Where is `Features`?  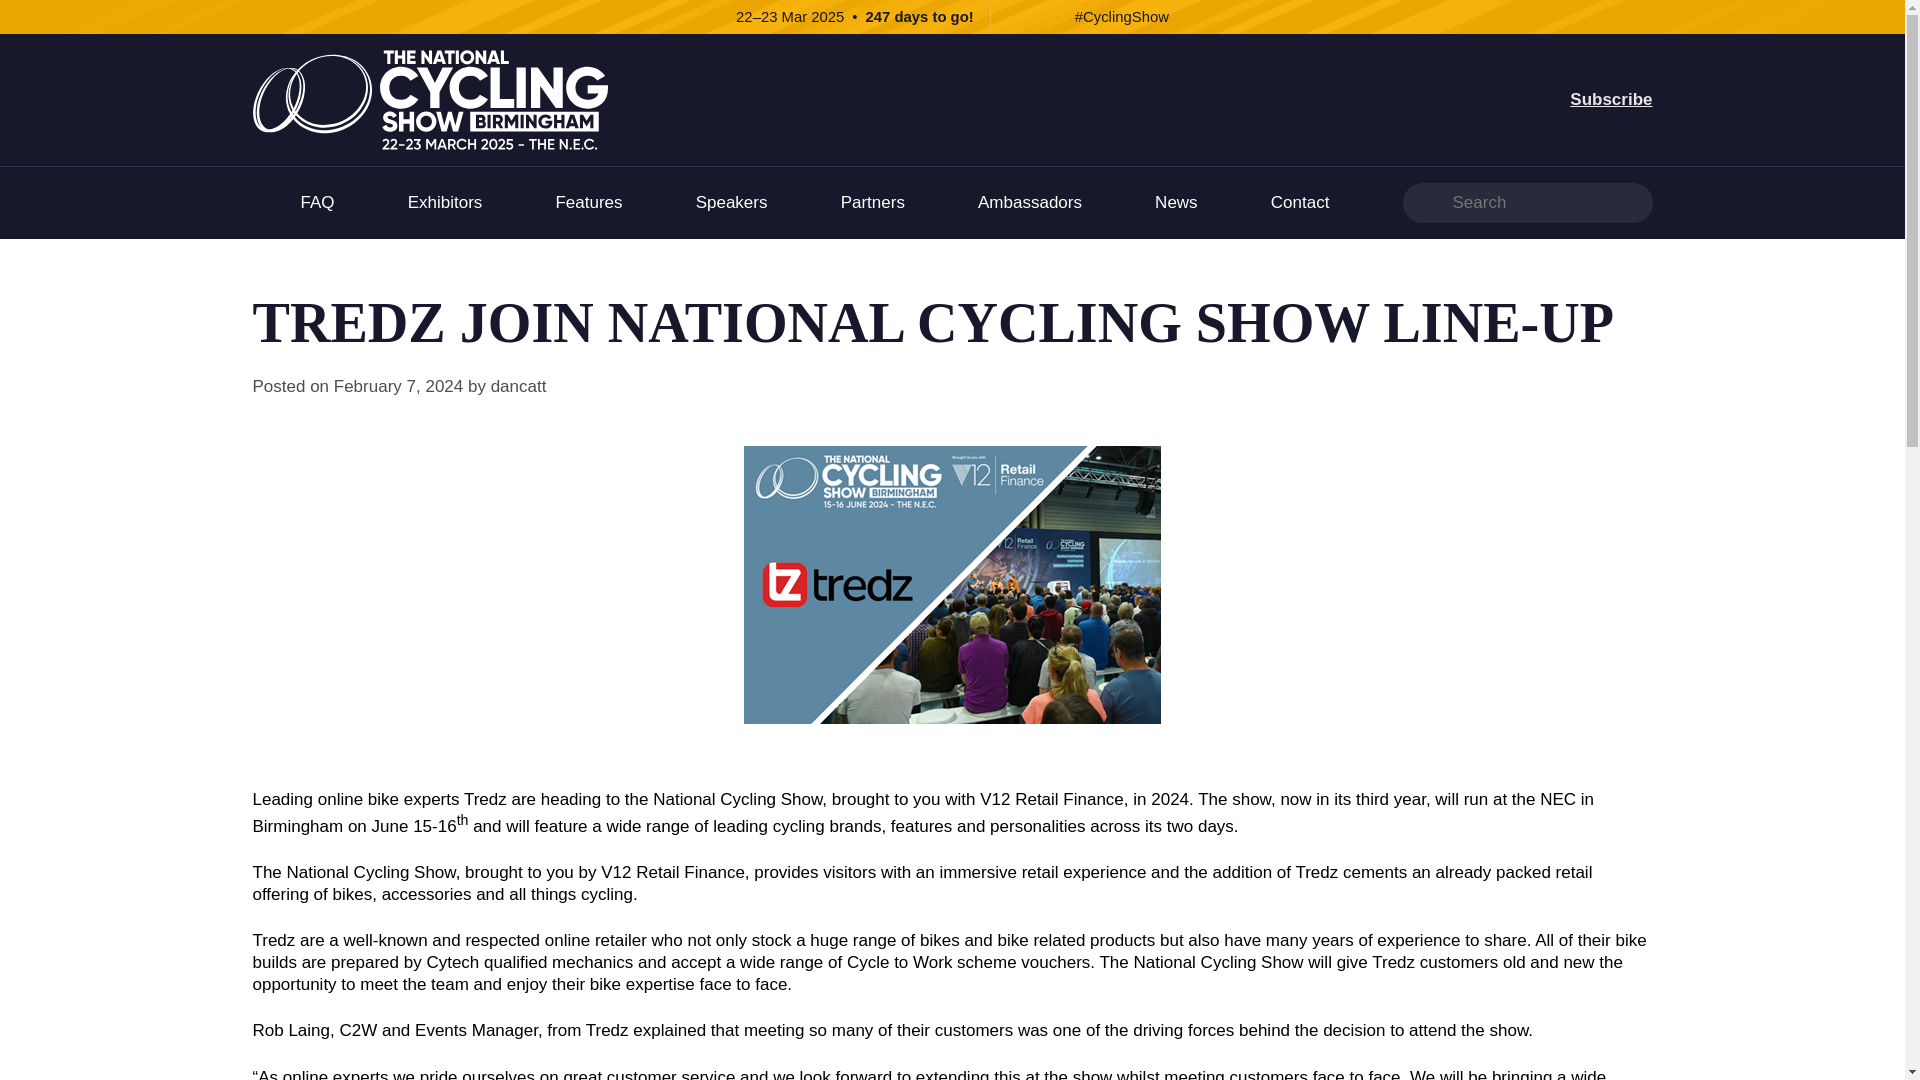 Features is located at coordinates (588, 202).